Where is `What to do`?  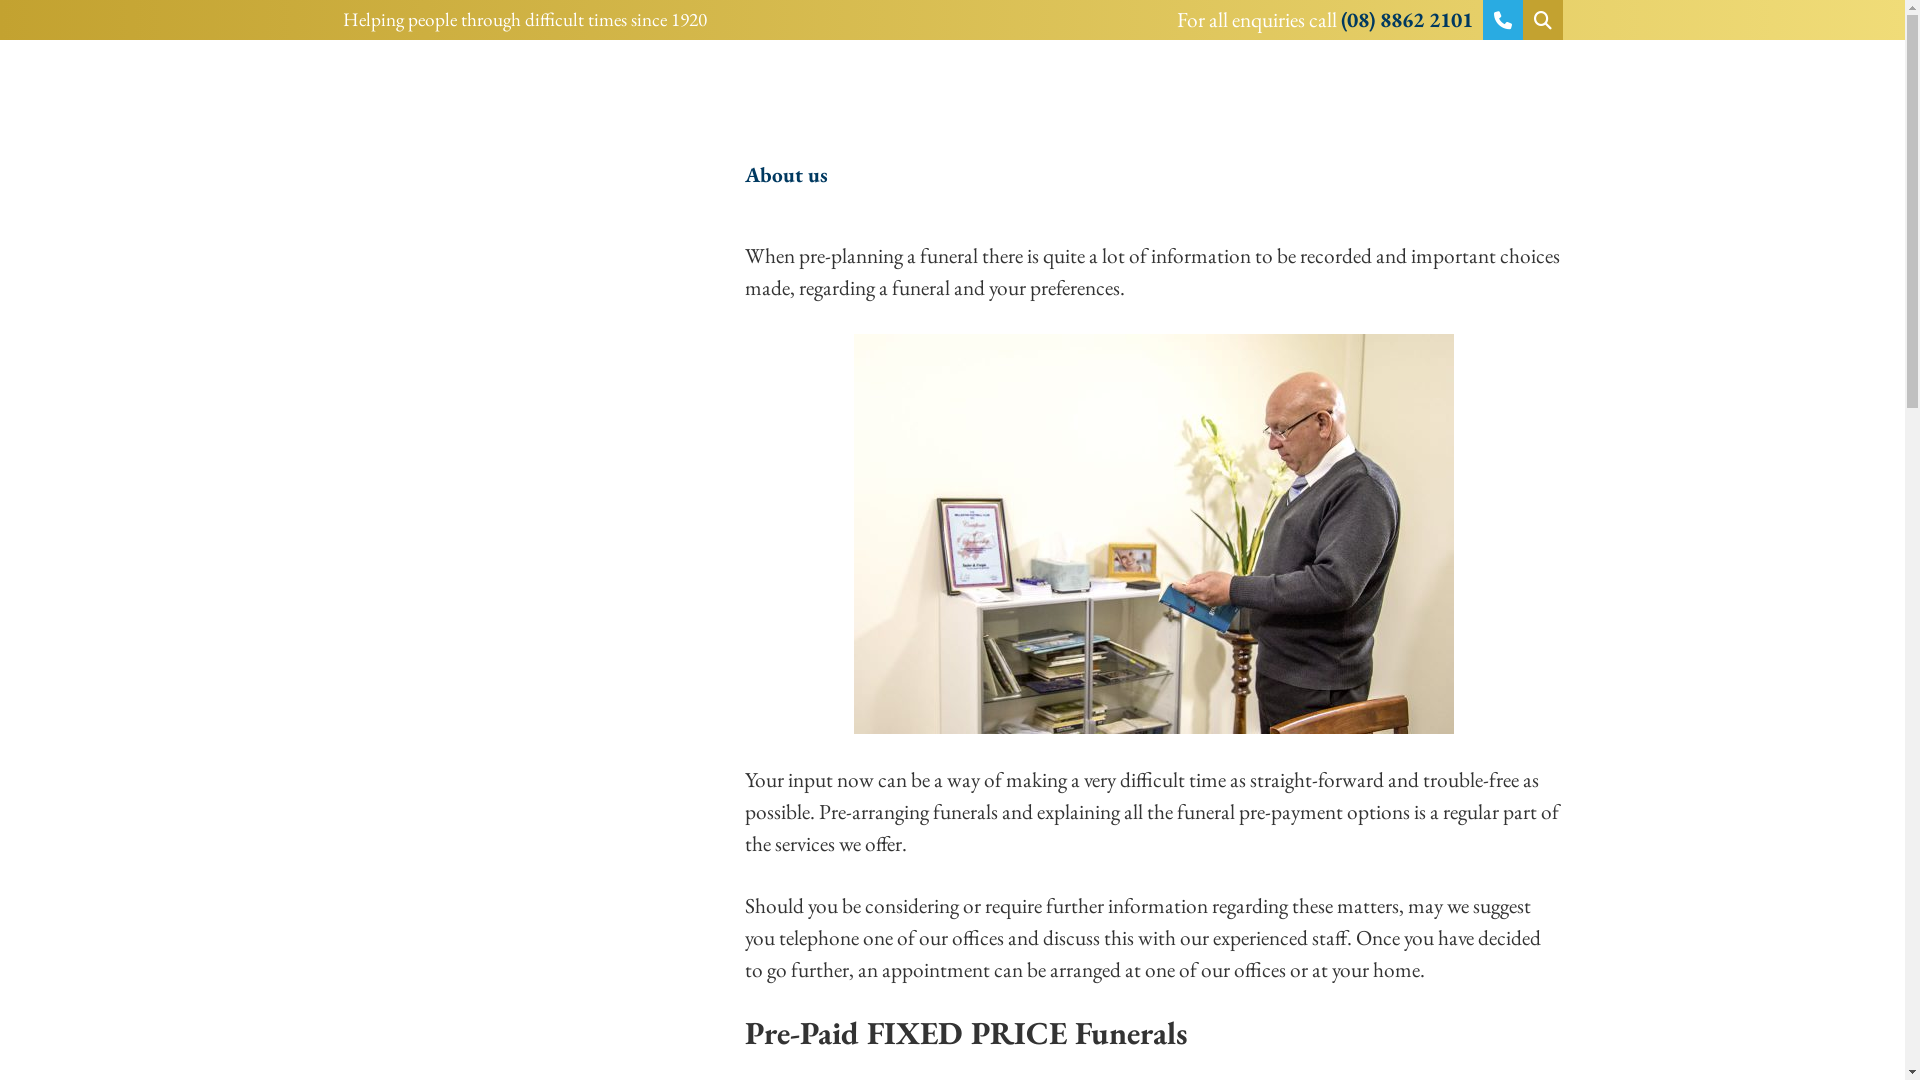
What to do is located at coordinates (1154, 585).